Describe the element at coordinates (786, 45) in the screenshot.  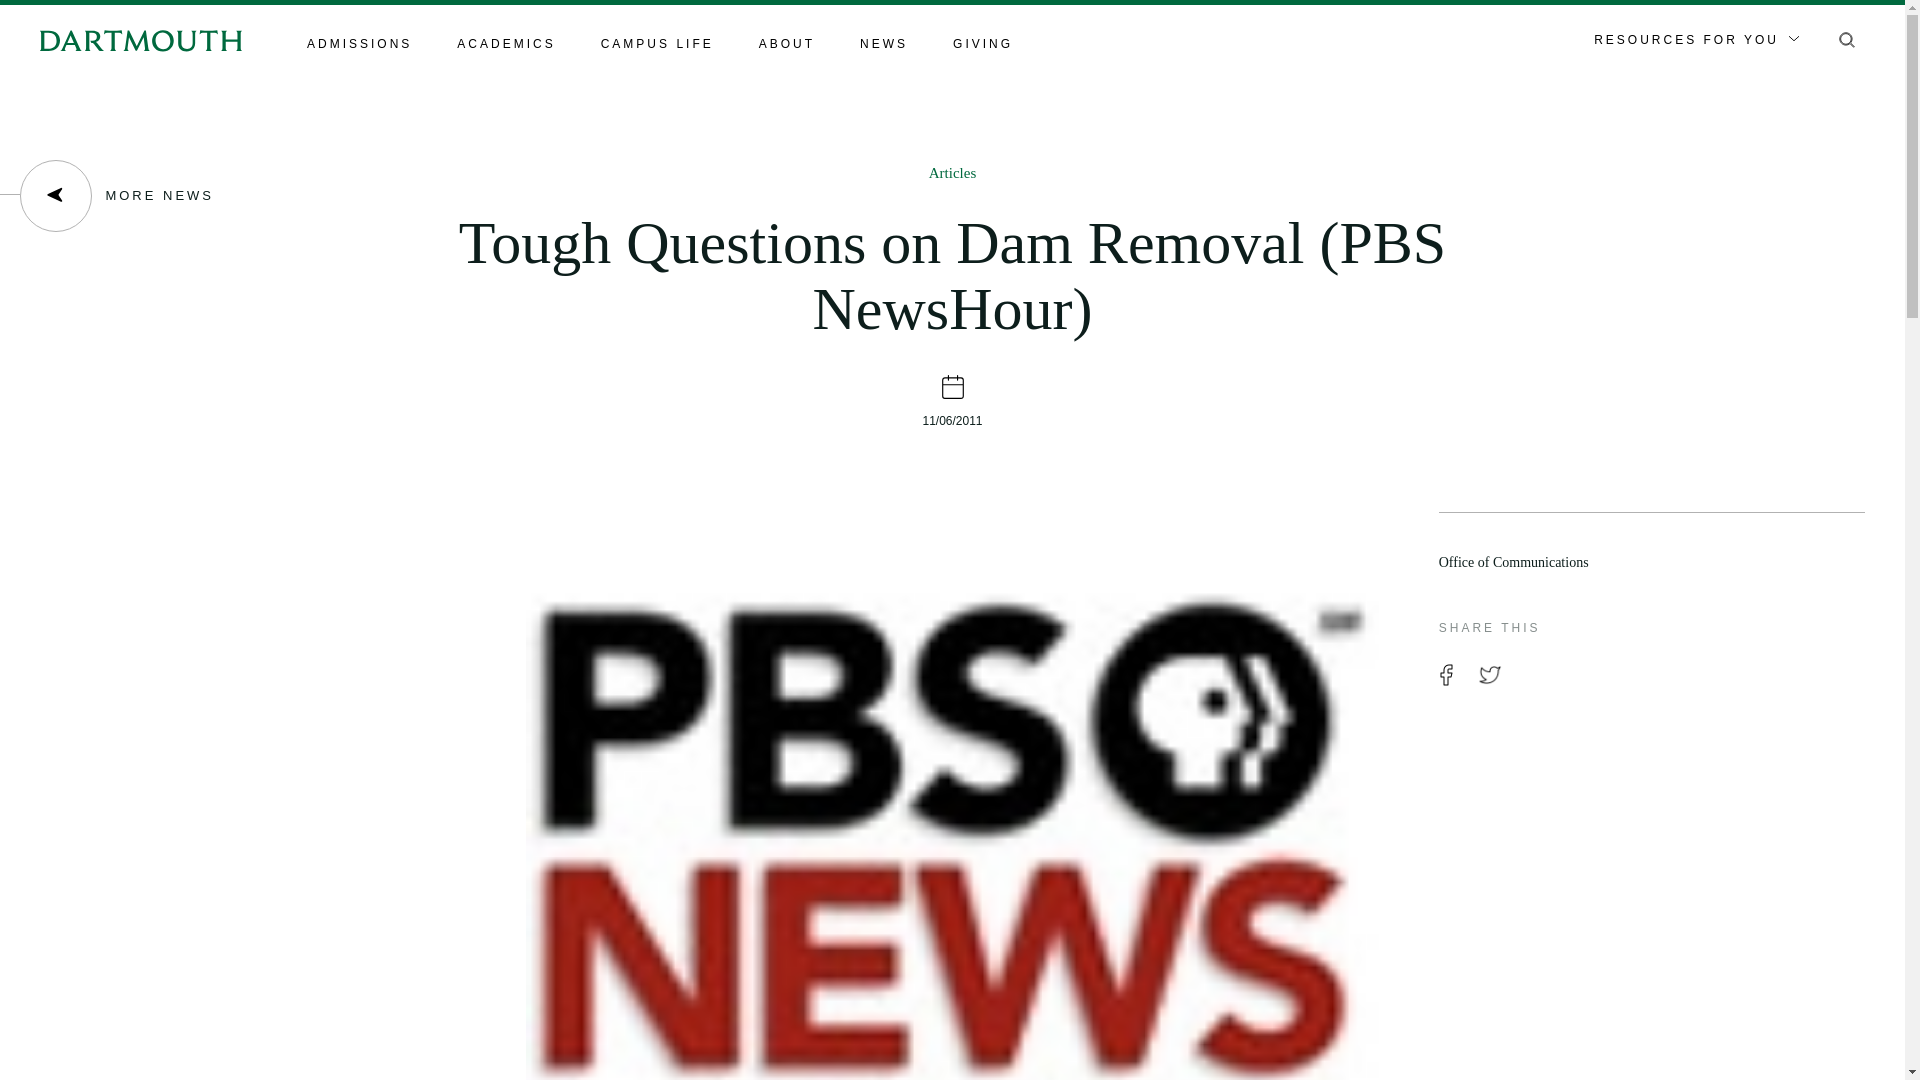
I see `ABOUT` at that location.